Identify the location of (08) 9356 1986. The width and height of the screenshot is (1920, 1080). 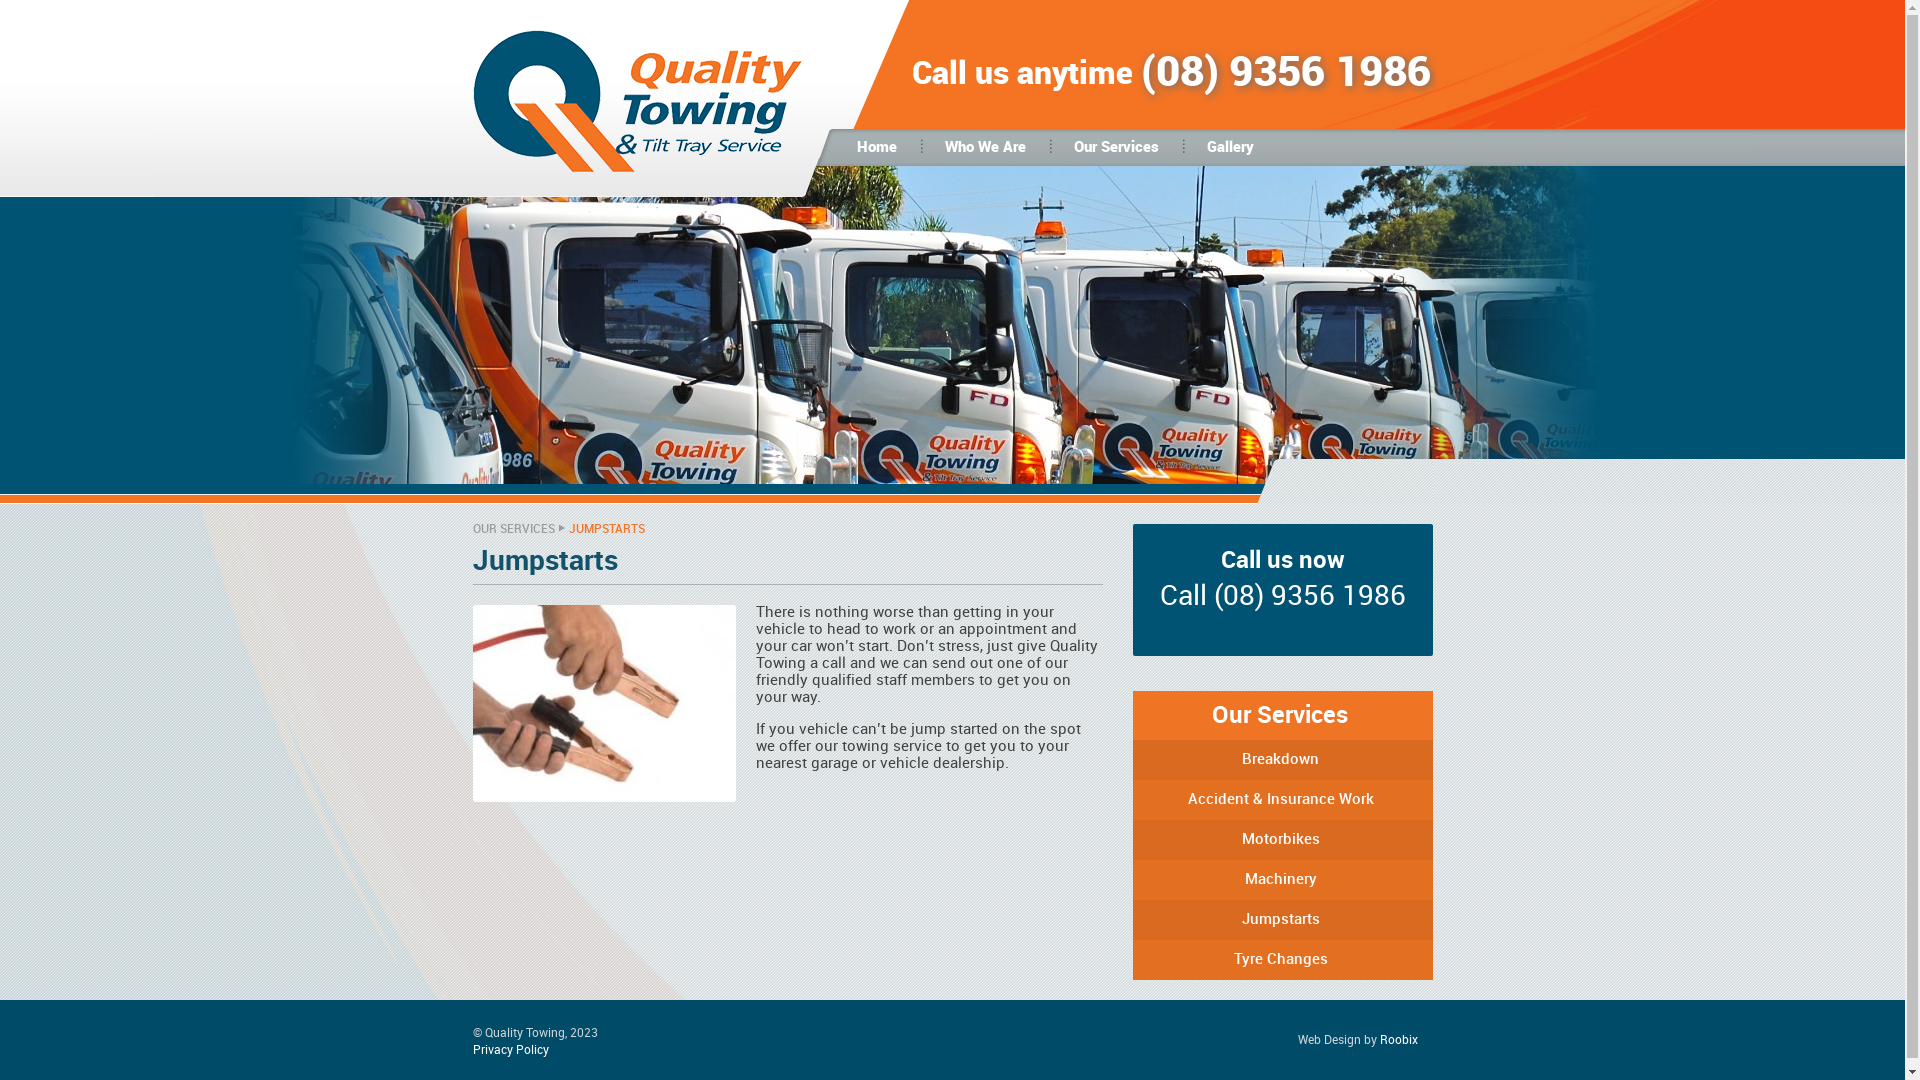
(1310, 597).